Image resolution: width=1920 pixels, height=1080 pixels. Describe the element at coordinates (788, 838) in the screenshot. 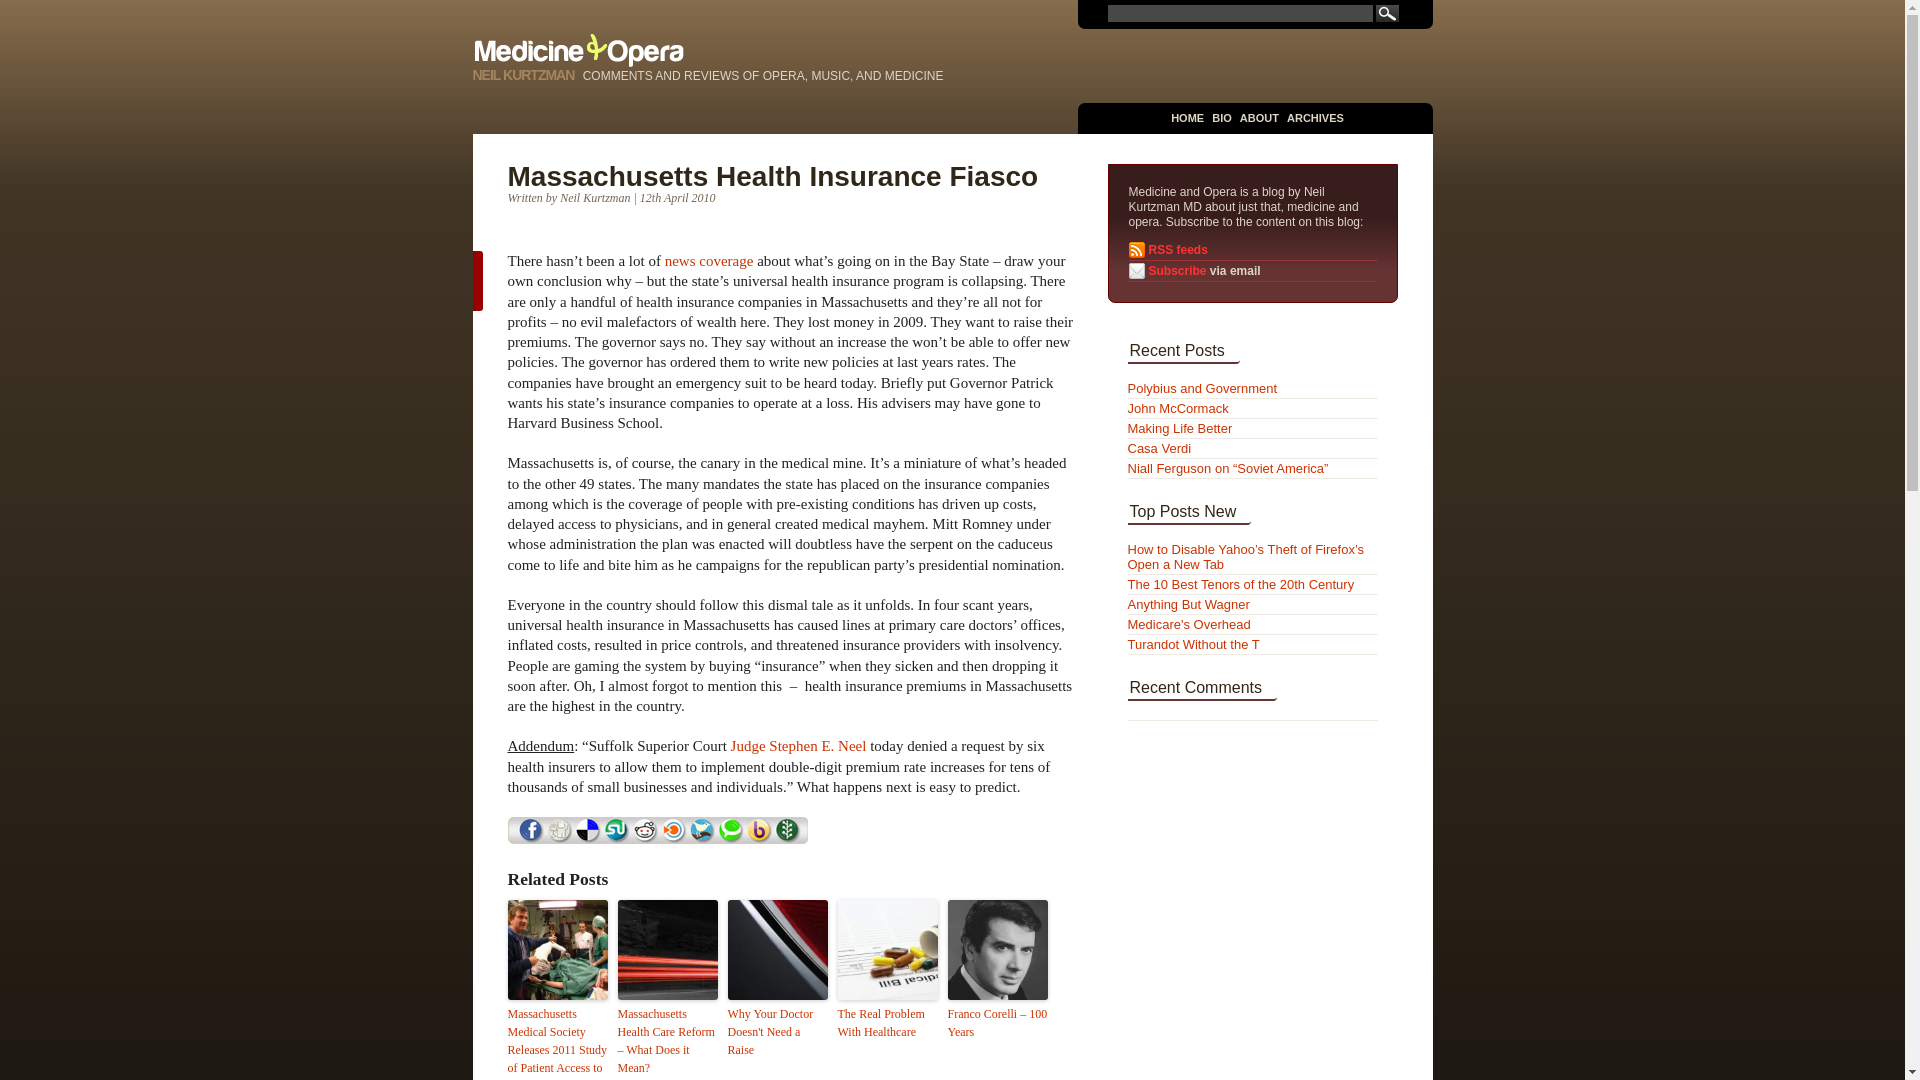

I see `Add to Newsvine` at that location.